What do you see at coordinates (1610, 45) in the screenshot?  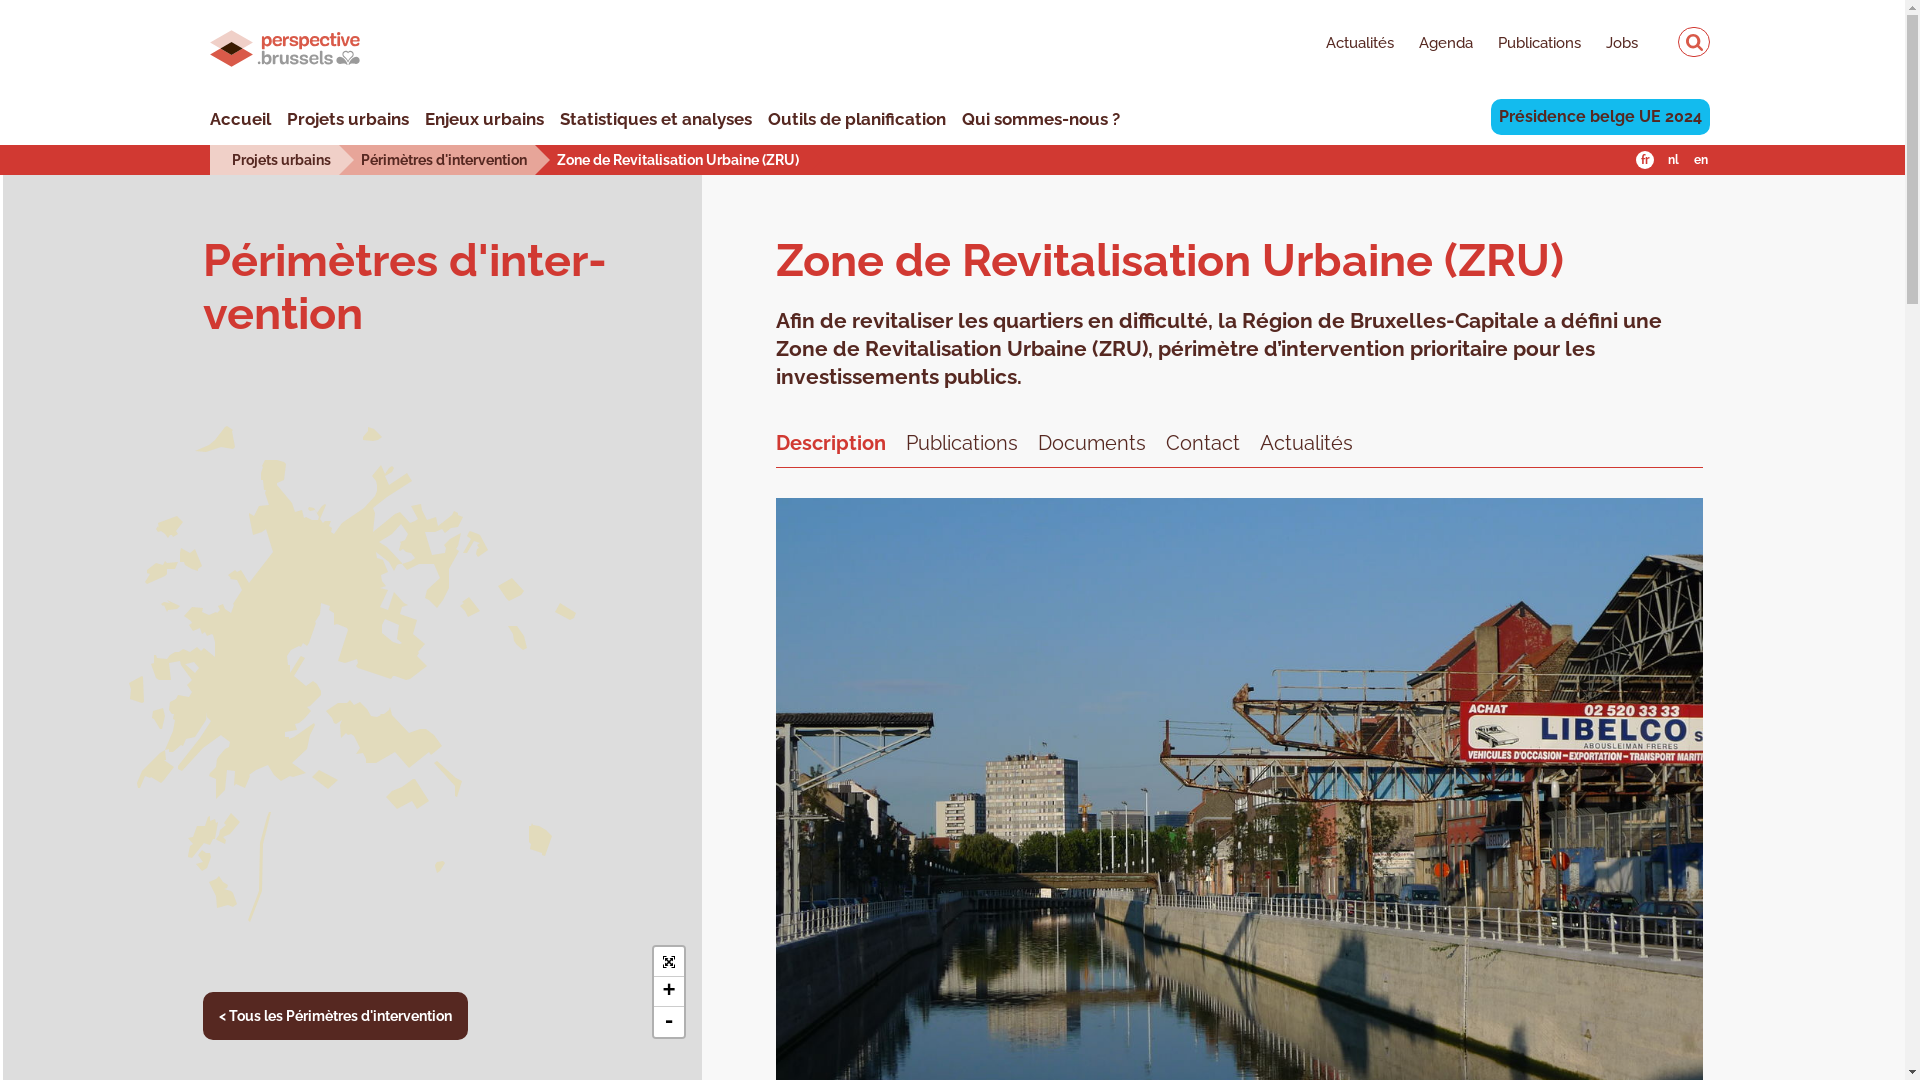 I see `Jobs` at bounding box center [1610, 45].